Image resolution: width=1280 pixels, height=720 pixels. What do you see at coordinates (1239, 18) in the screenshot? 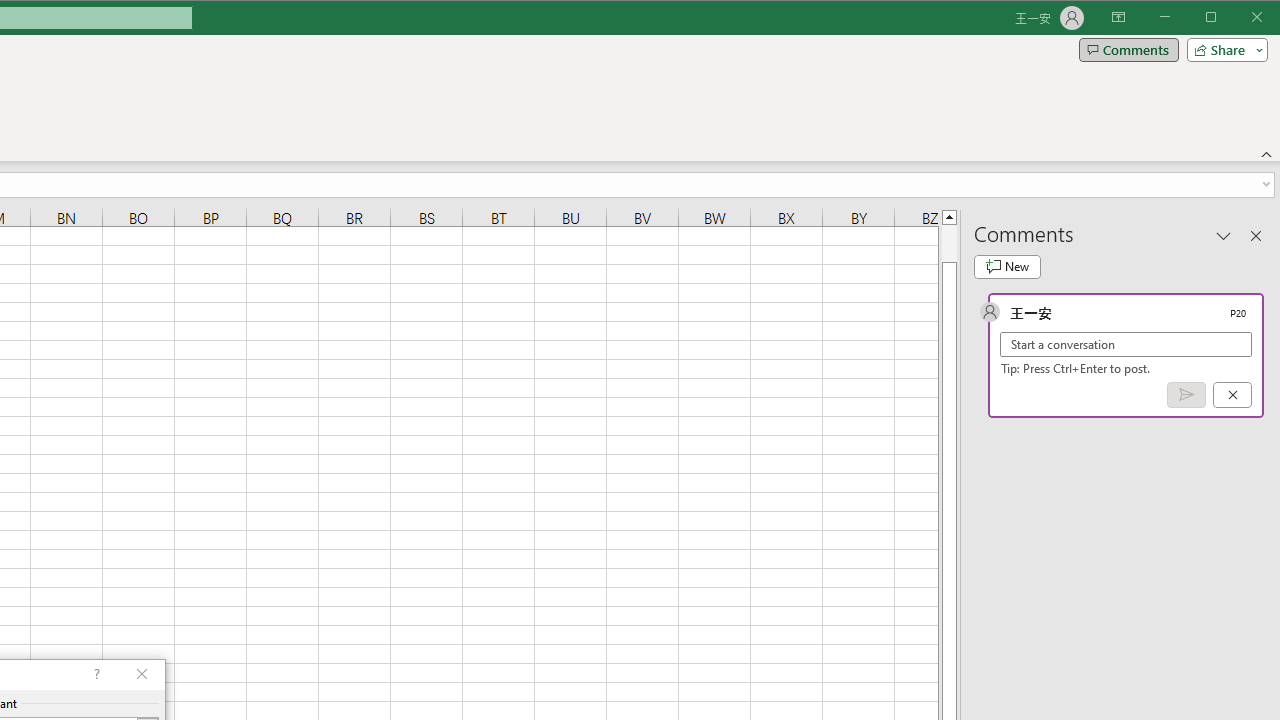
I see `Maximize` at bounding box center [1239, 18].